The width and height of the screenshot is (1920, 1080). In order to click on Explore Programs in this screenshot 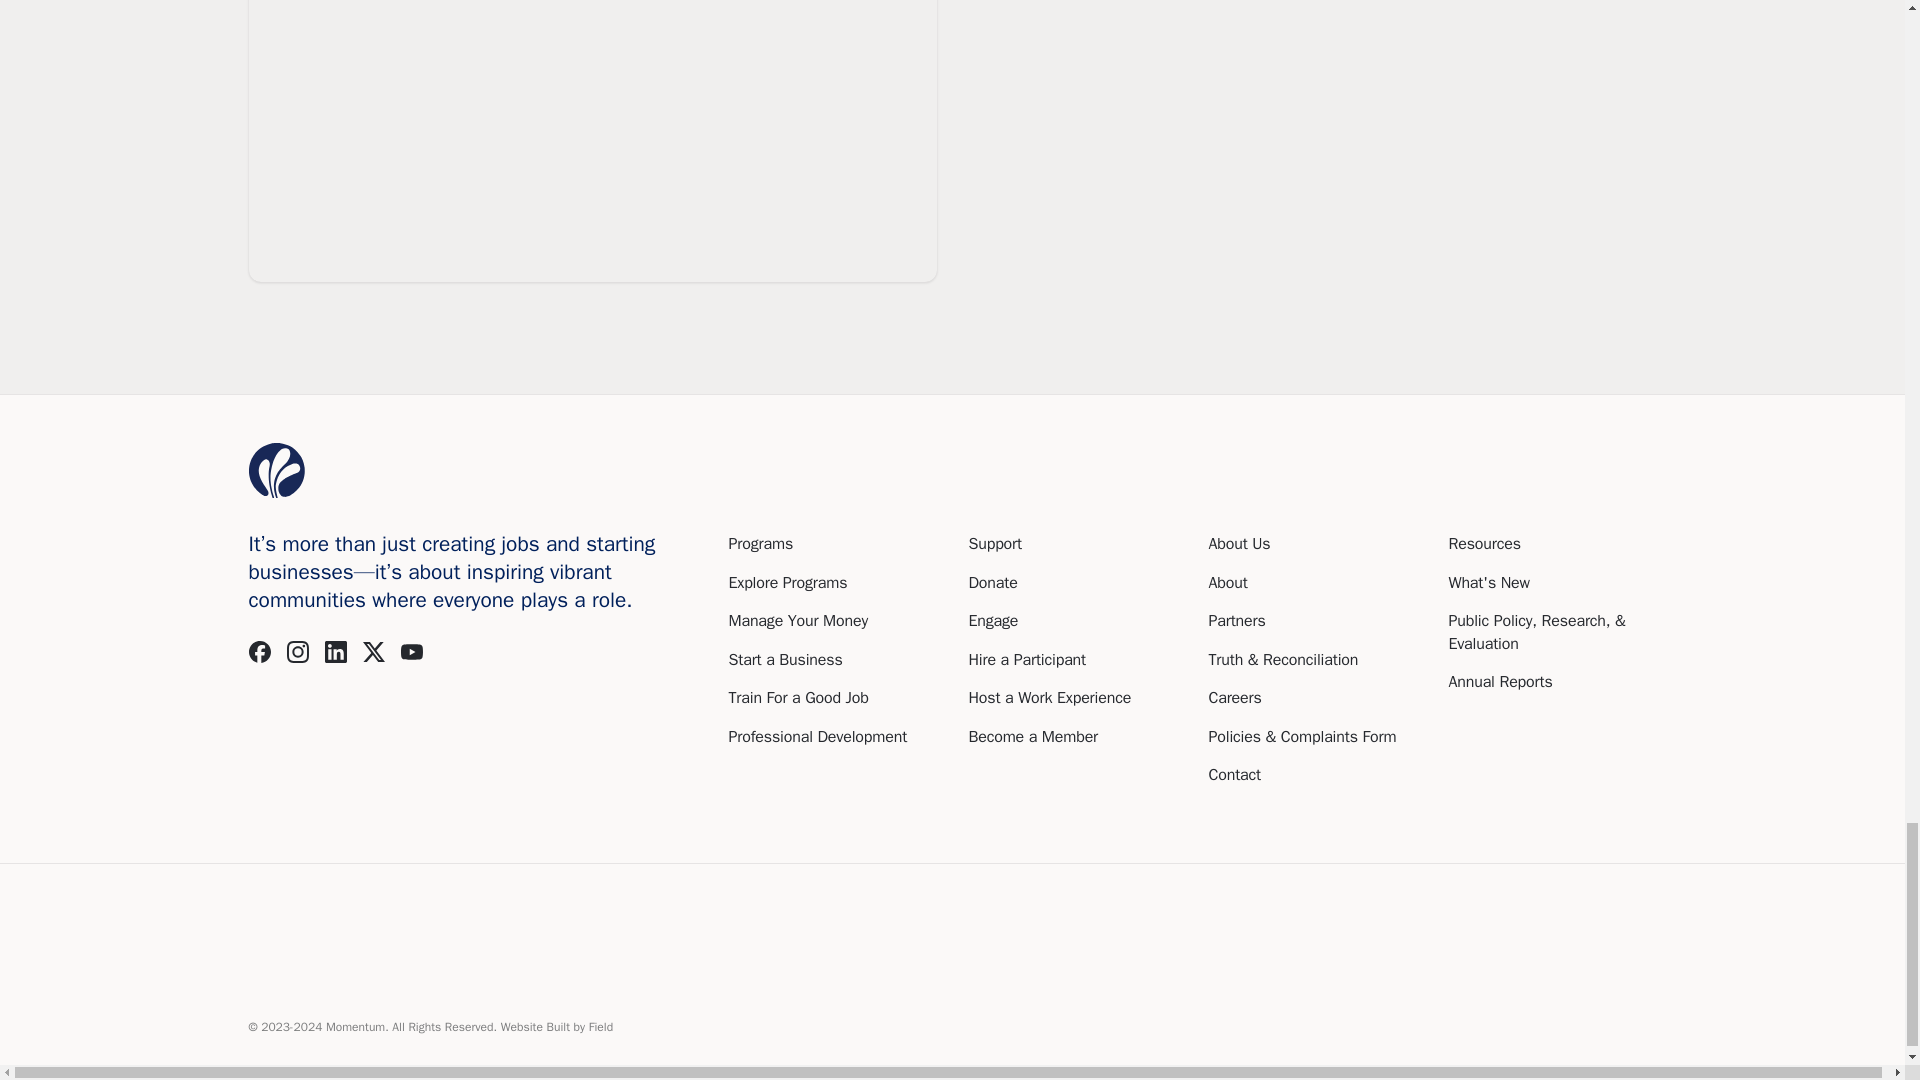, I will do `click(786, 582)`.